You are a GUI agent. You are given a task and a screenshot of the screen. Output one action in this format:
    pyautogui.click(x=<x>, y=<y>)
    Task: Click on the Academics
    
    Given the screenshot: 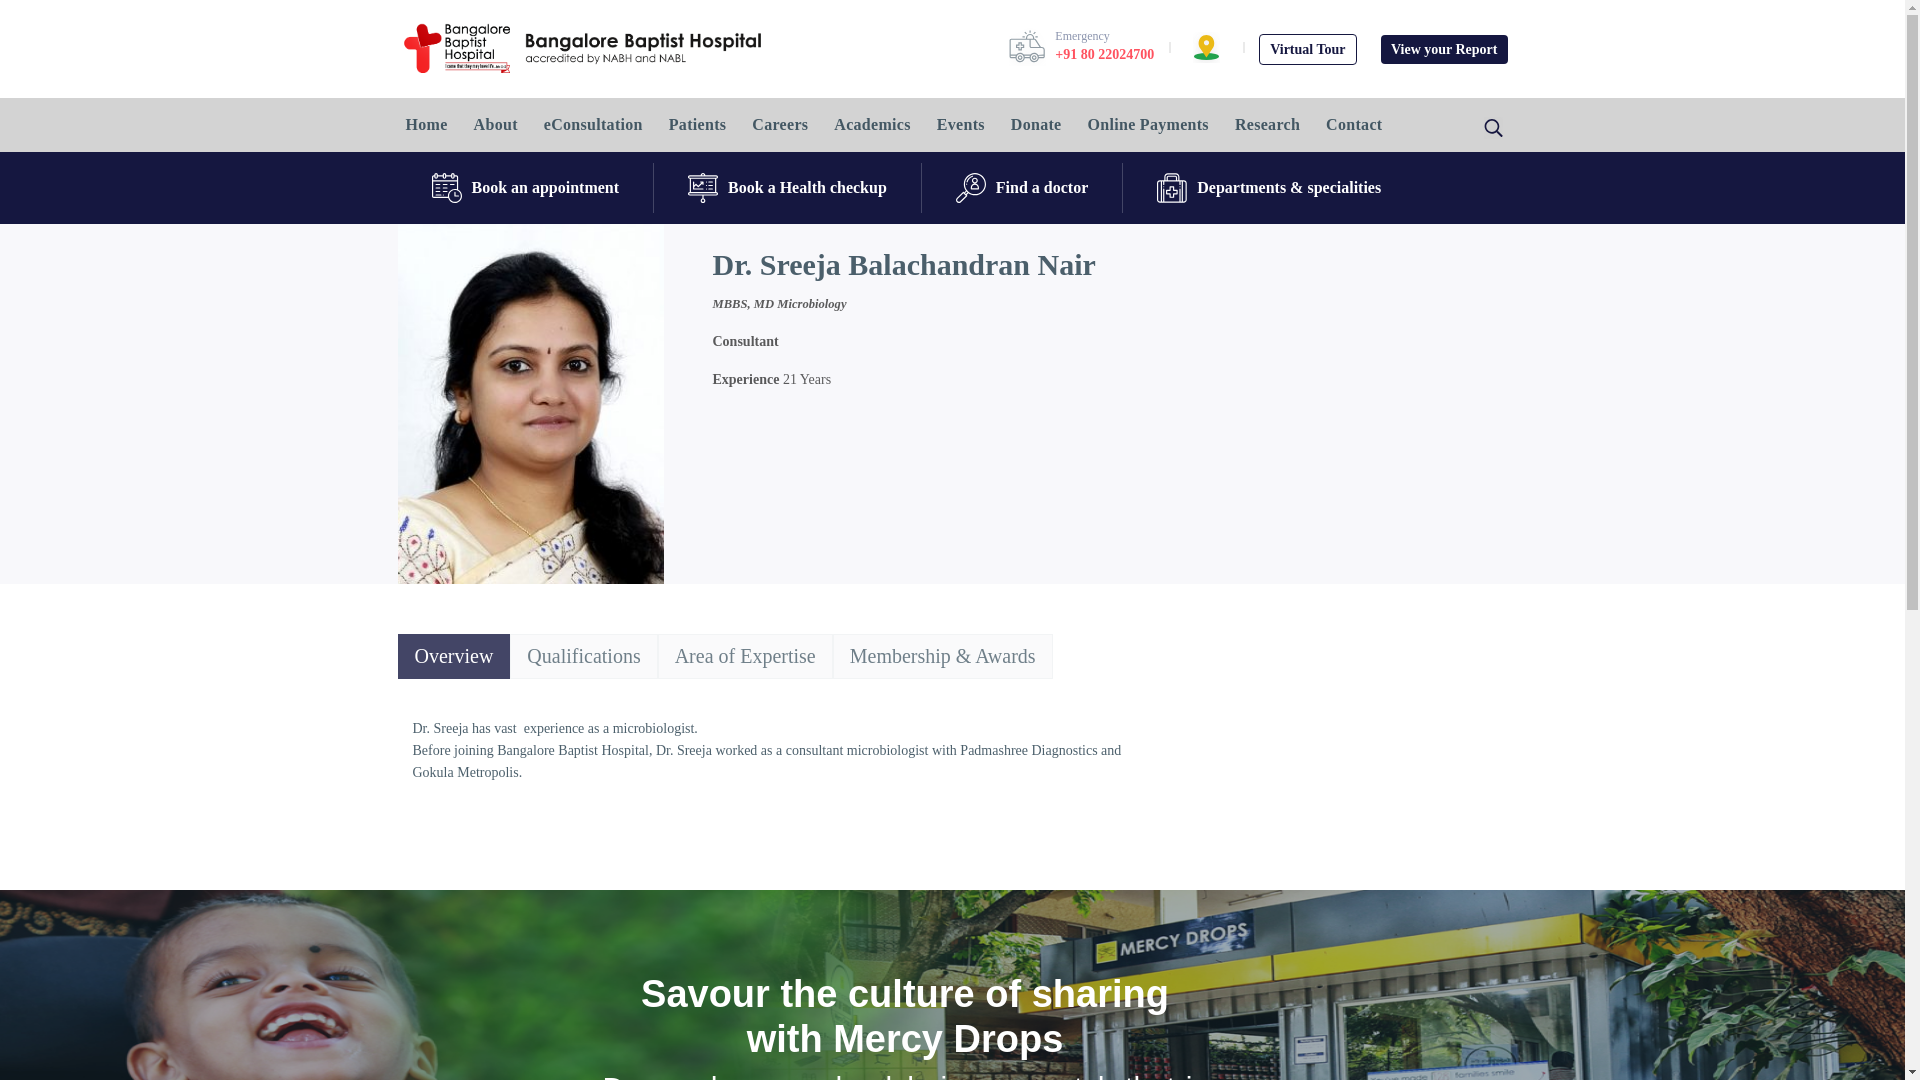 What is the action you would take?
    pyautogui.click(x=871, y=125)
    